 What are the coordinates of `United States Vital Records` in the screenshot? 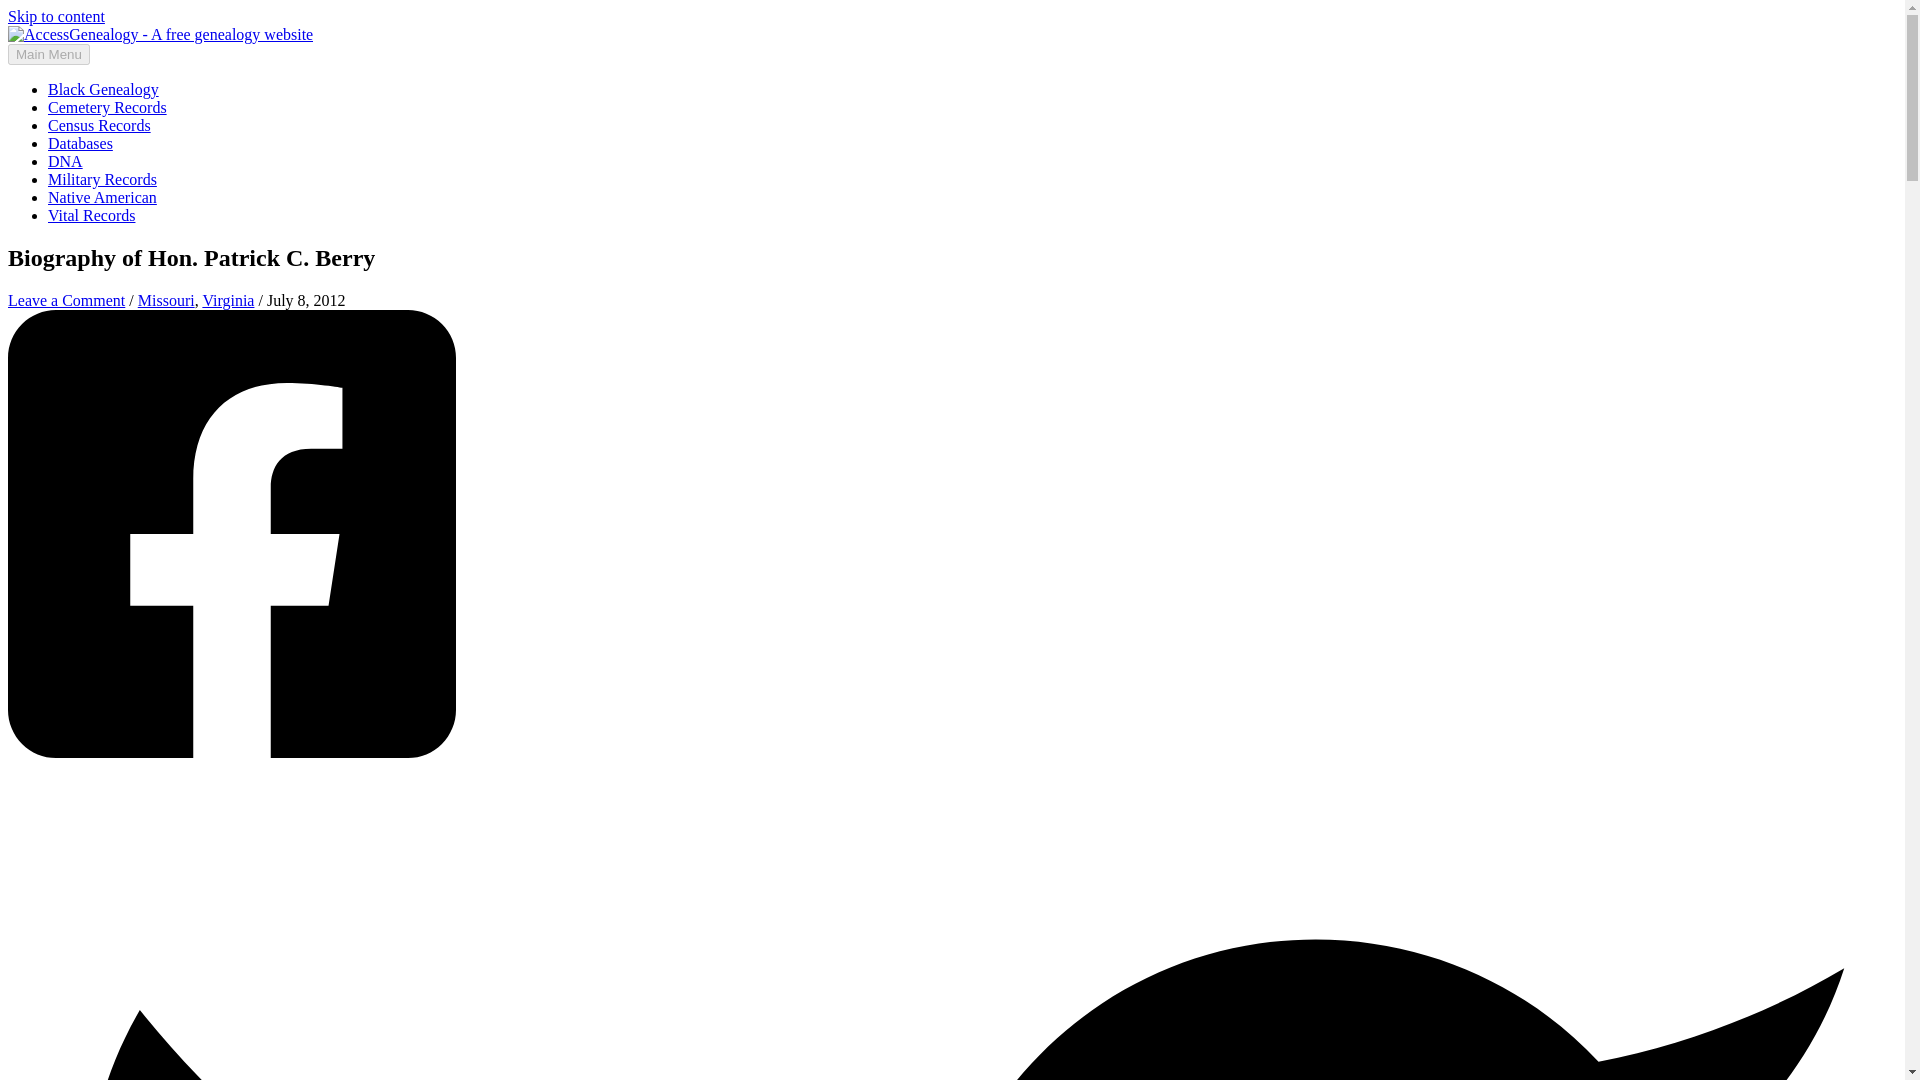 It's located at (91, 215).